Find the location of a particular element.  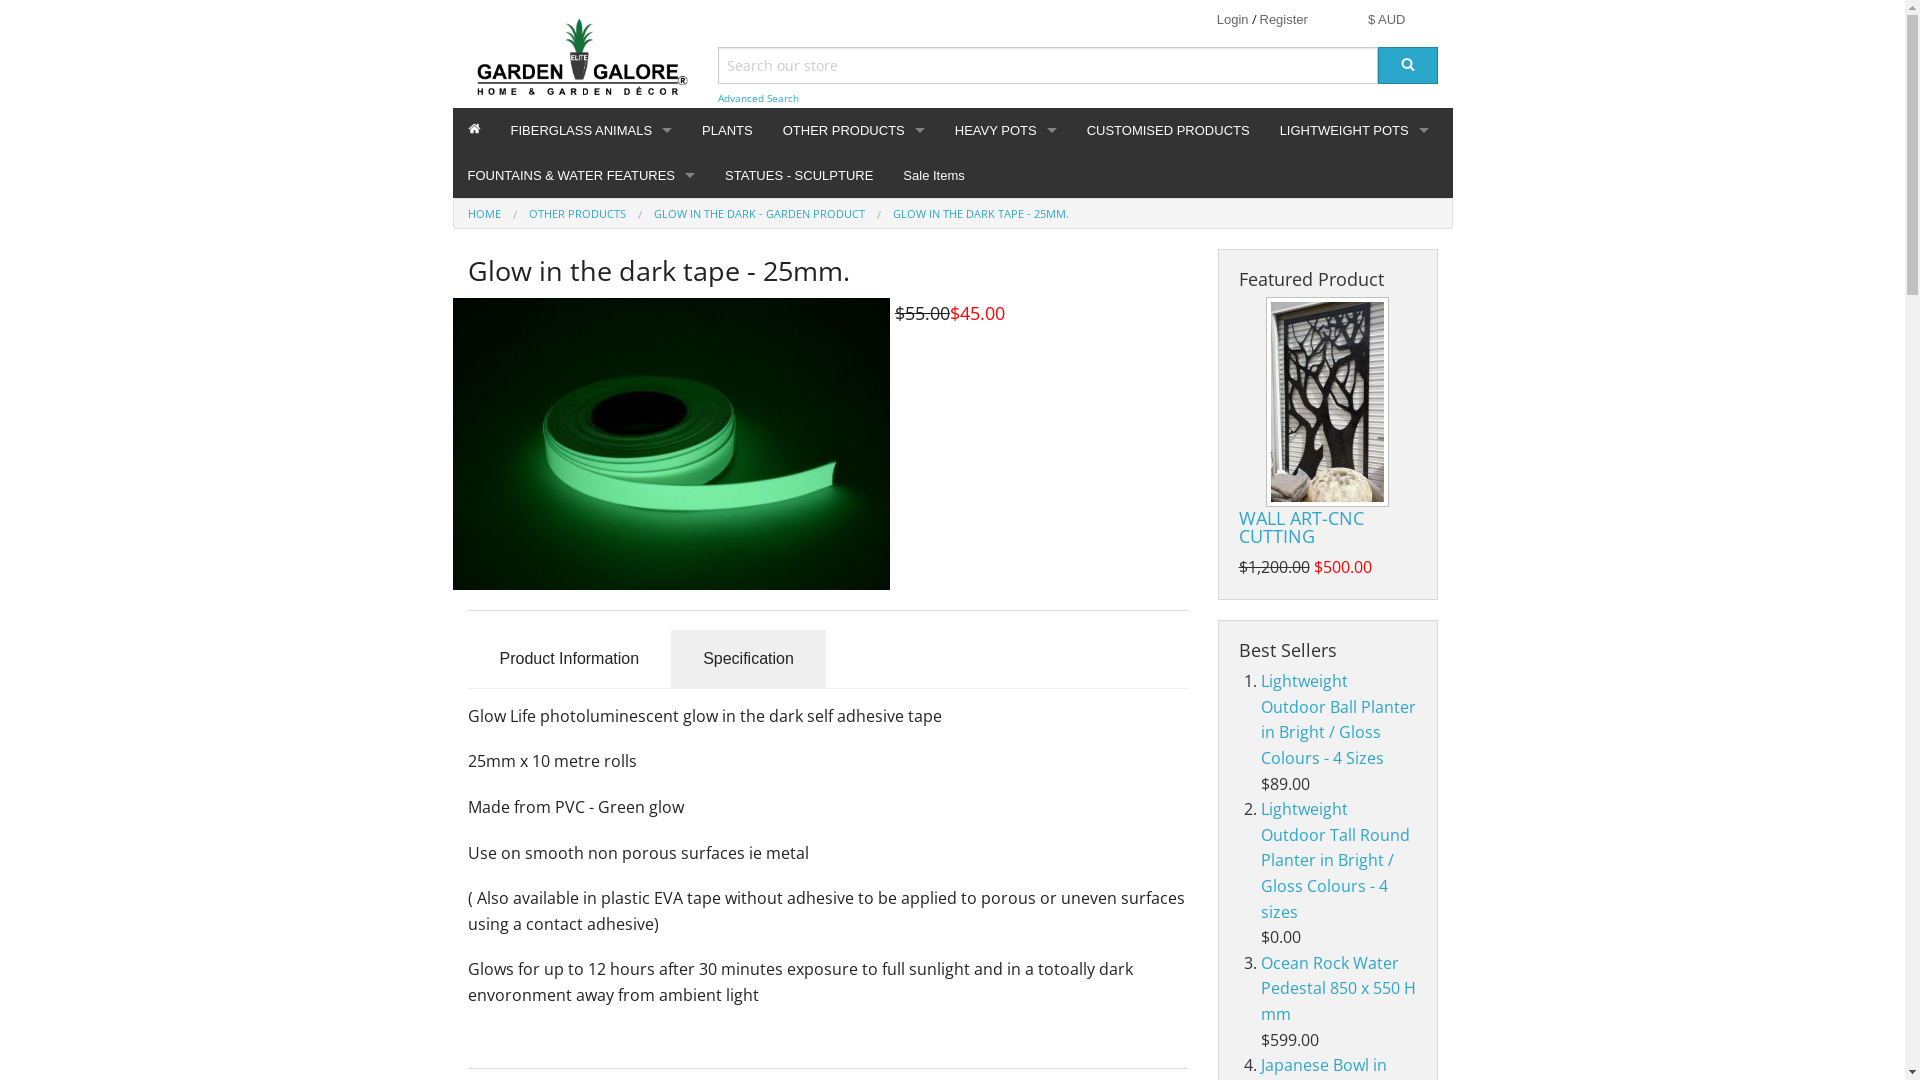

Home is located at coordinates (474, 130).